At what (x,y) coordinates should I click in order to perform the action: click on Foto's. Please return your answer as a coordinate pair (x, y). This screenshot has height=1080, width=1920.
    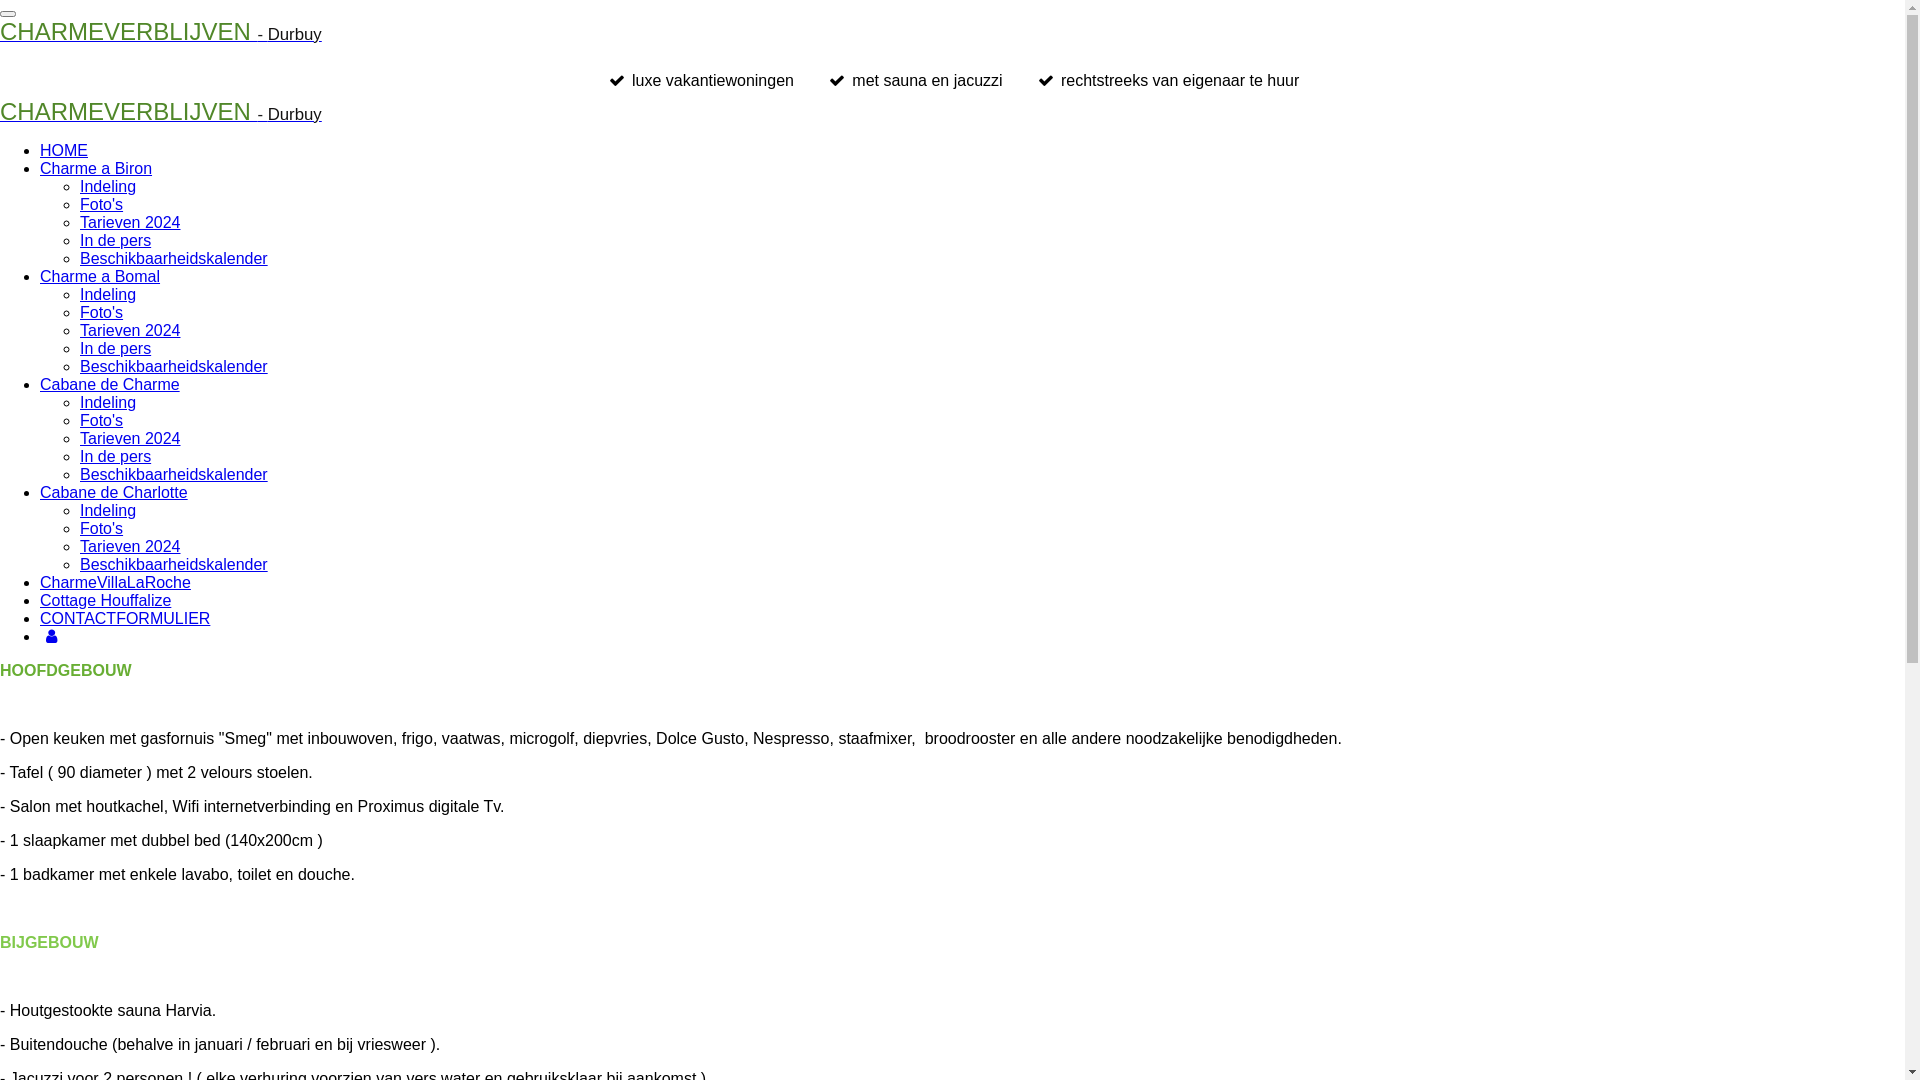
    Looking at the image, I should click on (101, 312).